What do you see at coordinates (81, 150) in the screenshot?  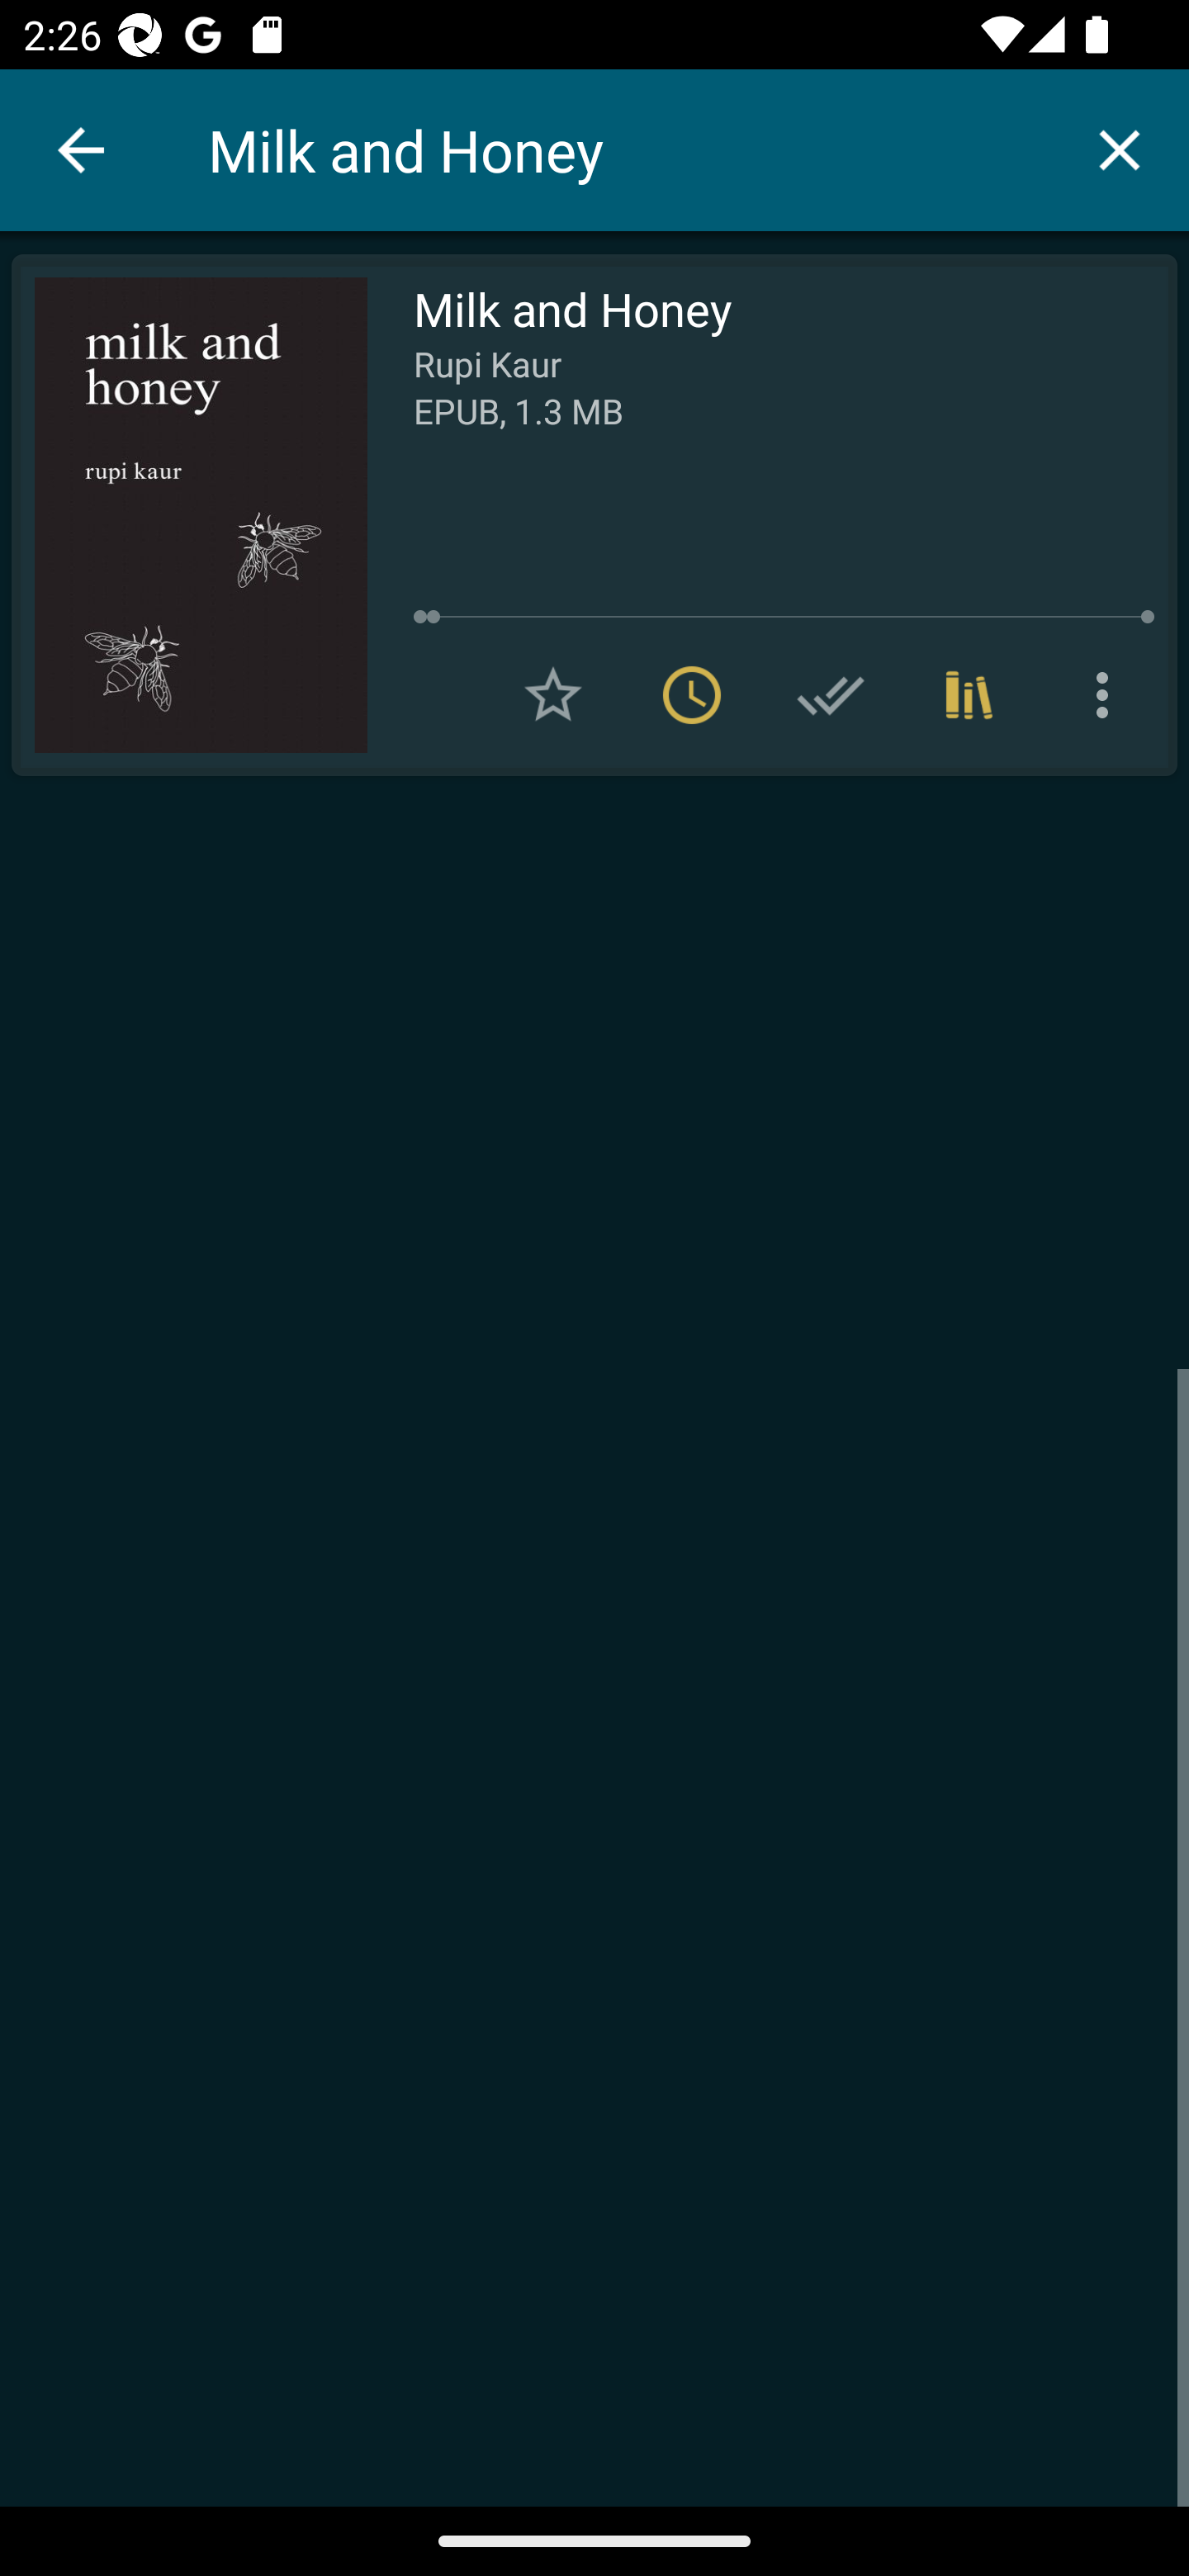 I see `Back` at bounding box center [81, 150].